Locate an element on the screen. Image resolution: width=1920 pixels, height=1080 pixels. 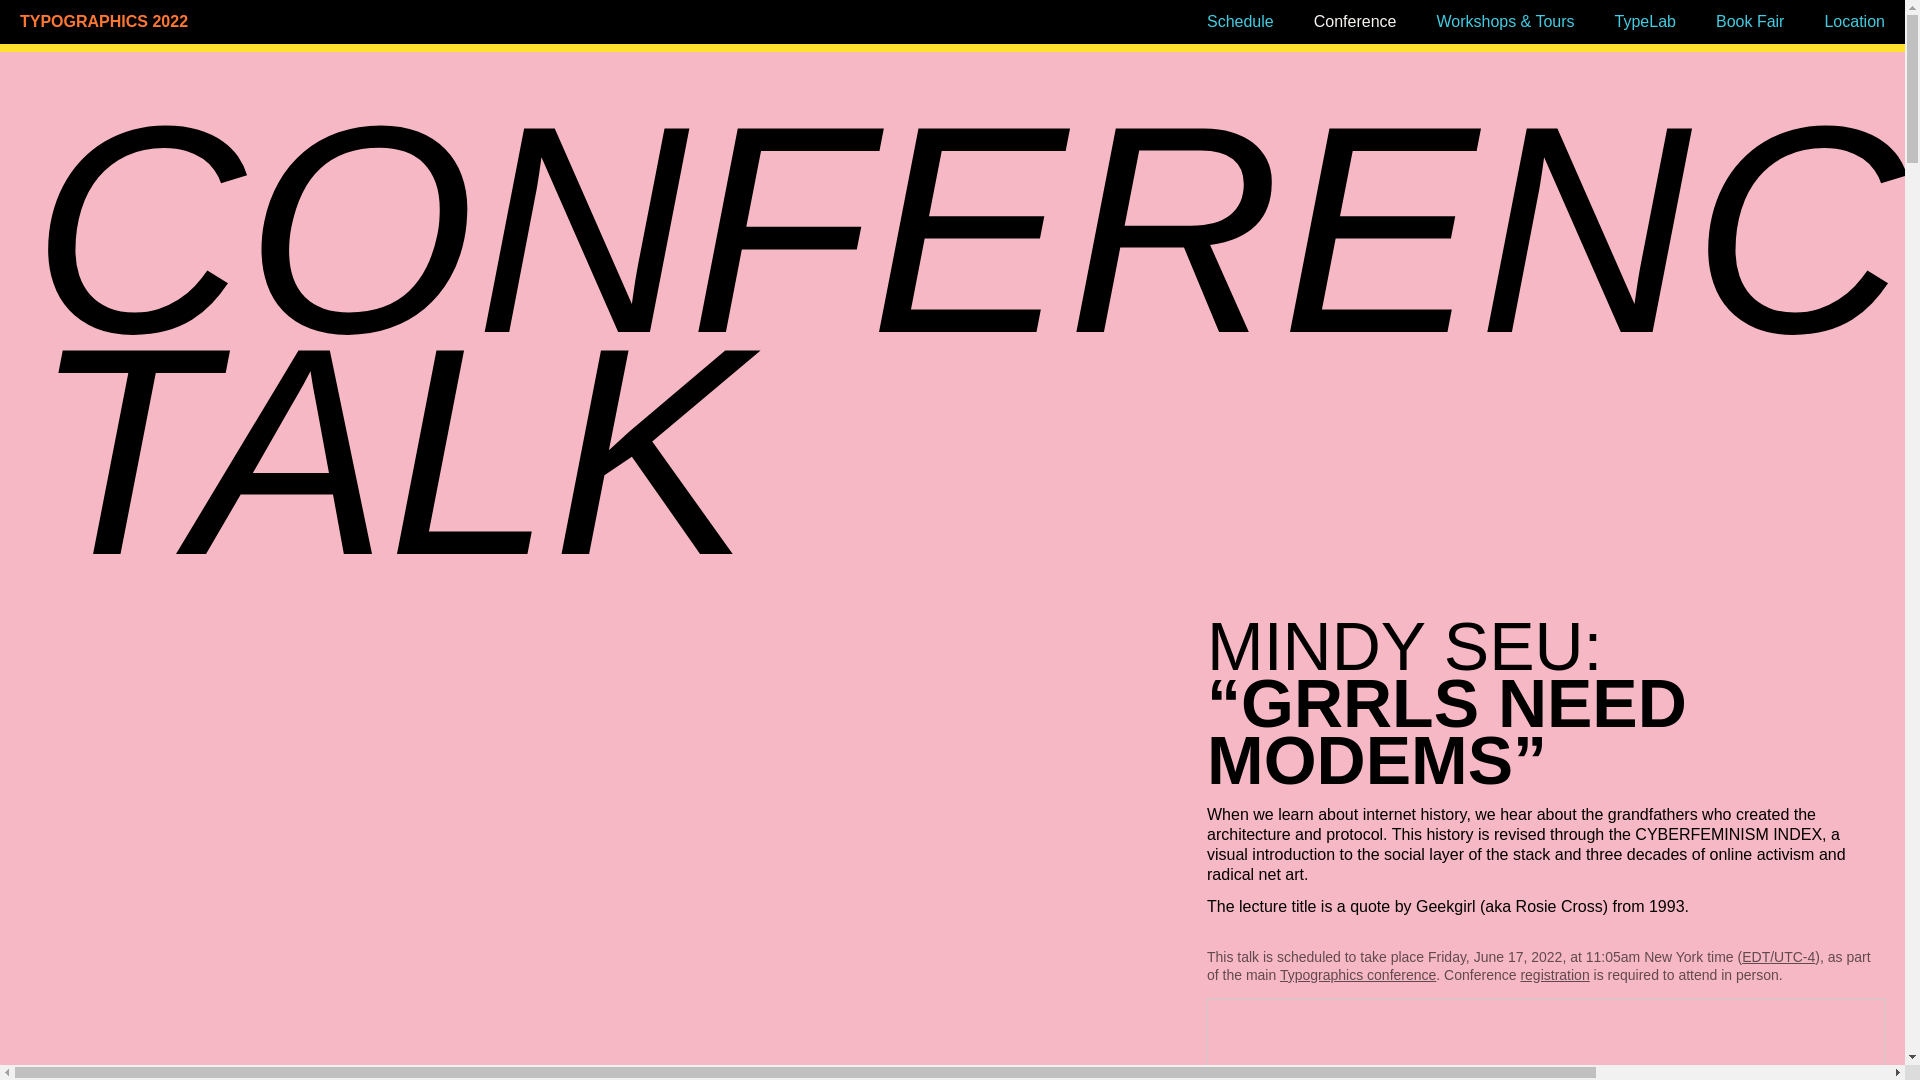
Typographics conference is located at coordinates (1358, 974).